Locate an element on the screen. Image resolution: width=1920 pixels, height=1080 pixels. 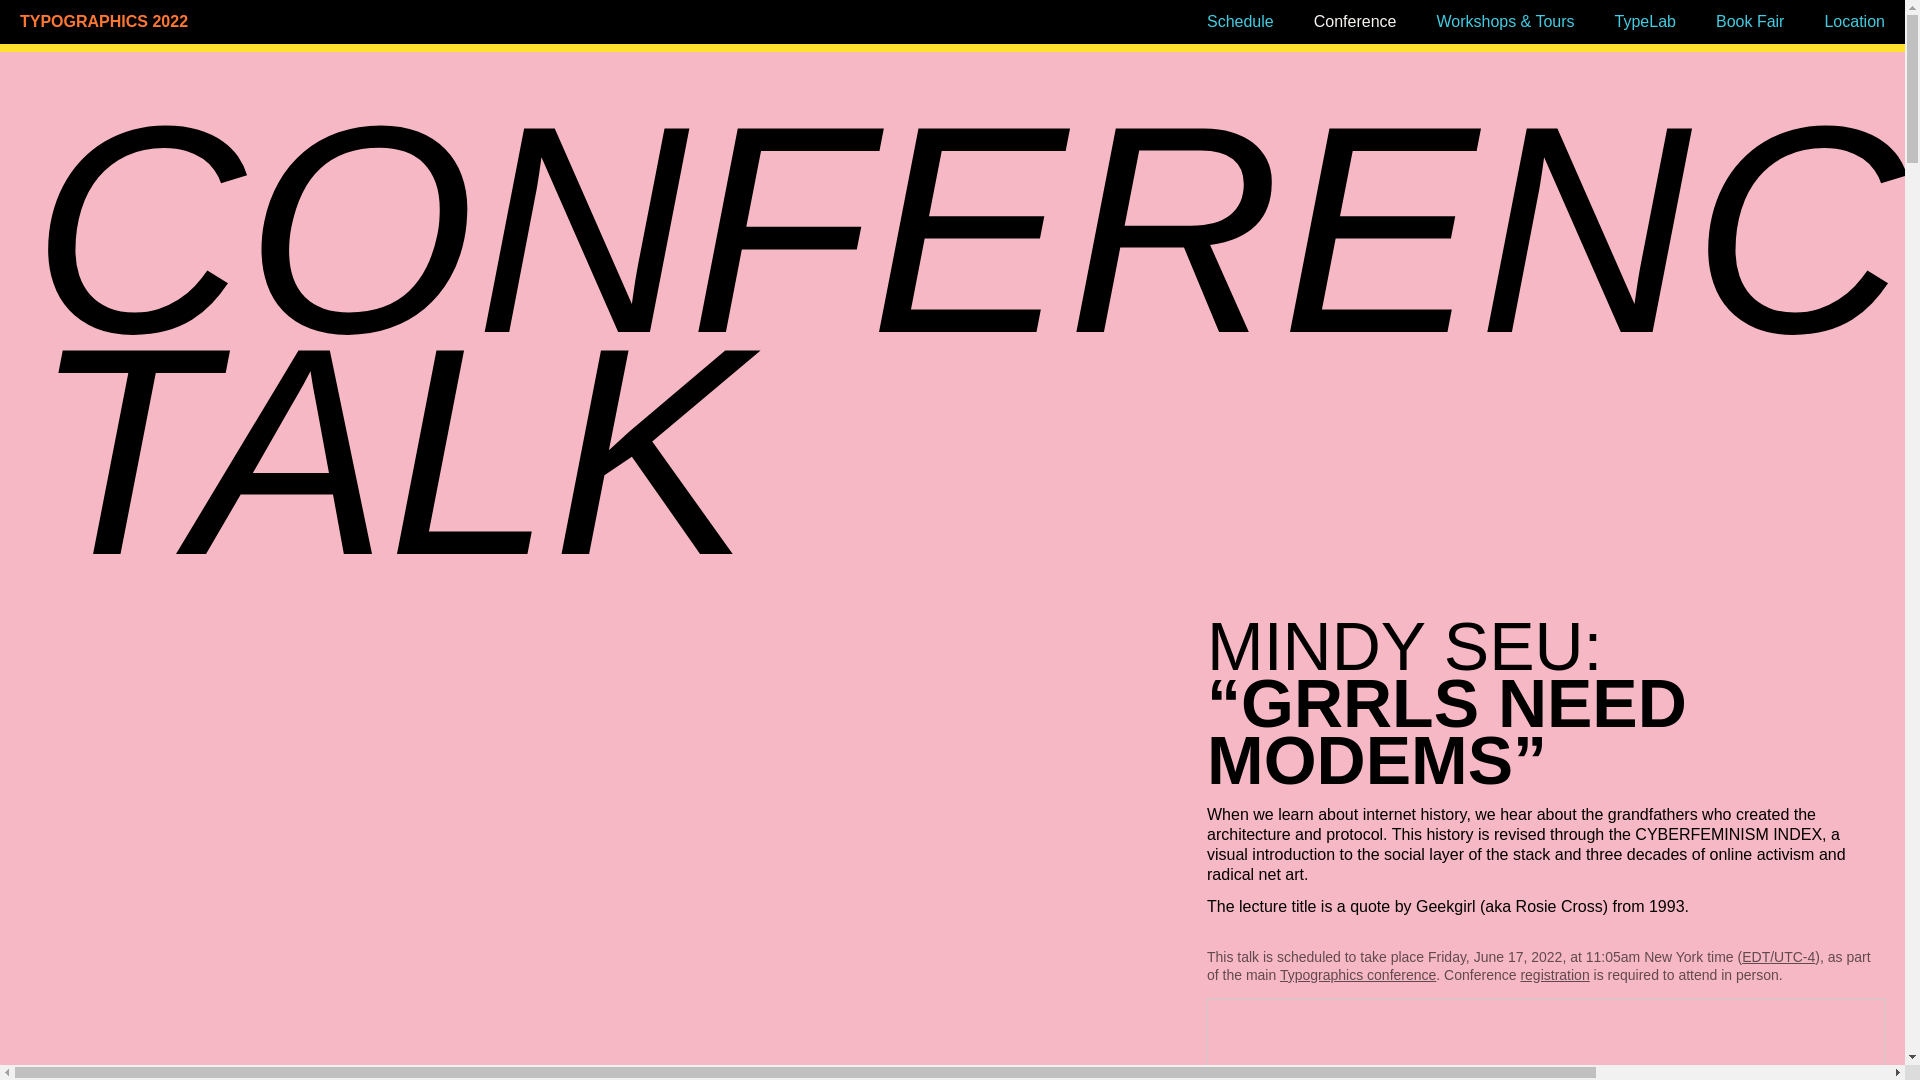
Typographics conference is located at coordinates (1358, 974).